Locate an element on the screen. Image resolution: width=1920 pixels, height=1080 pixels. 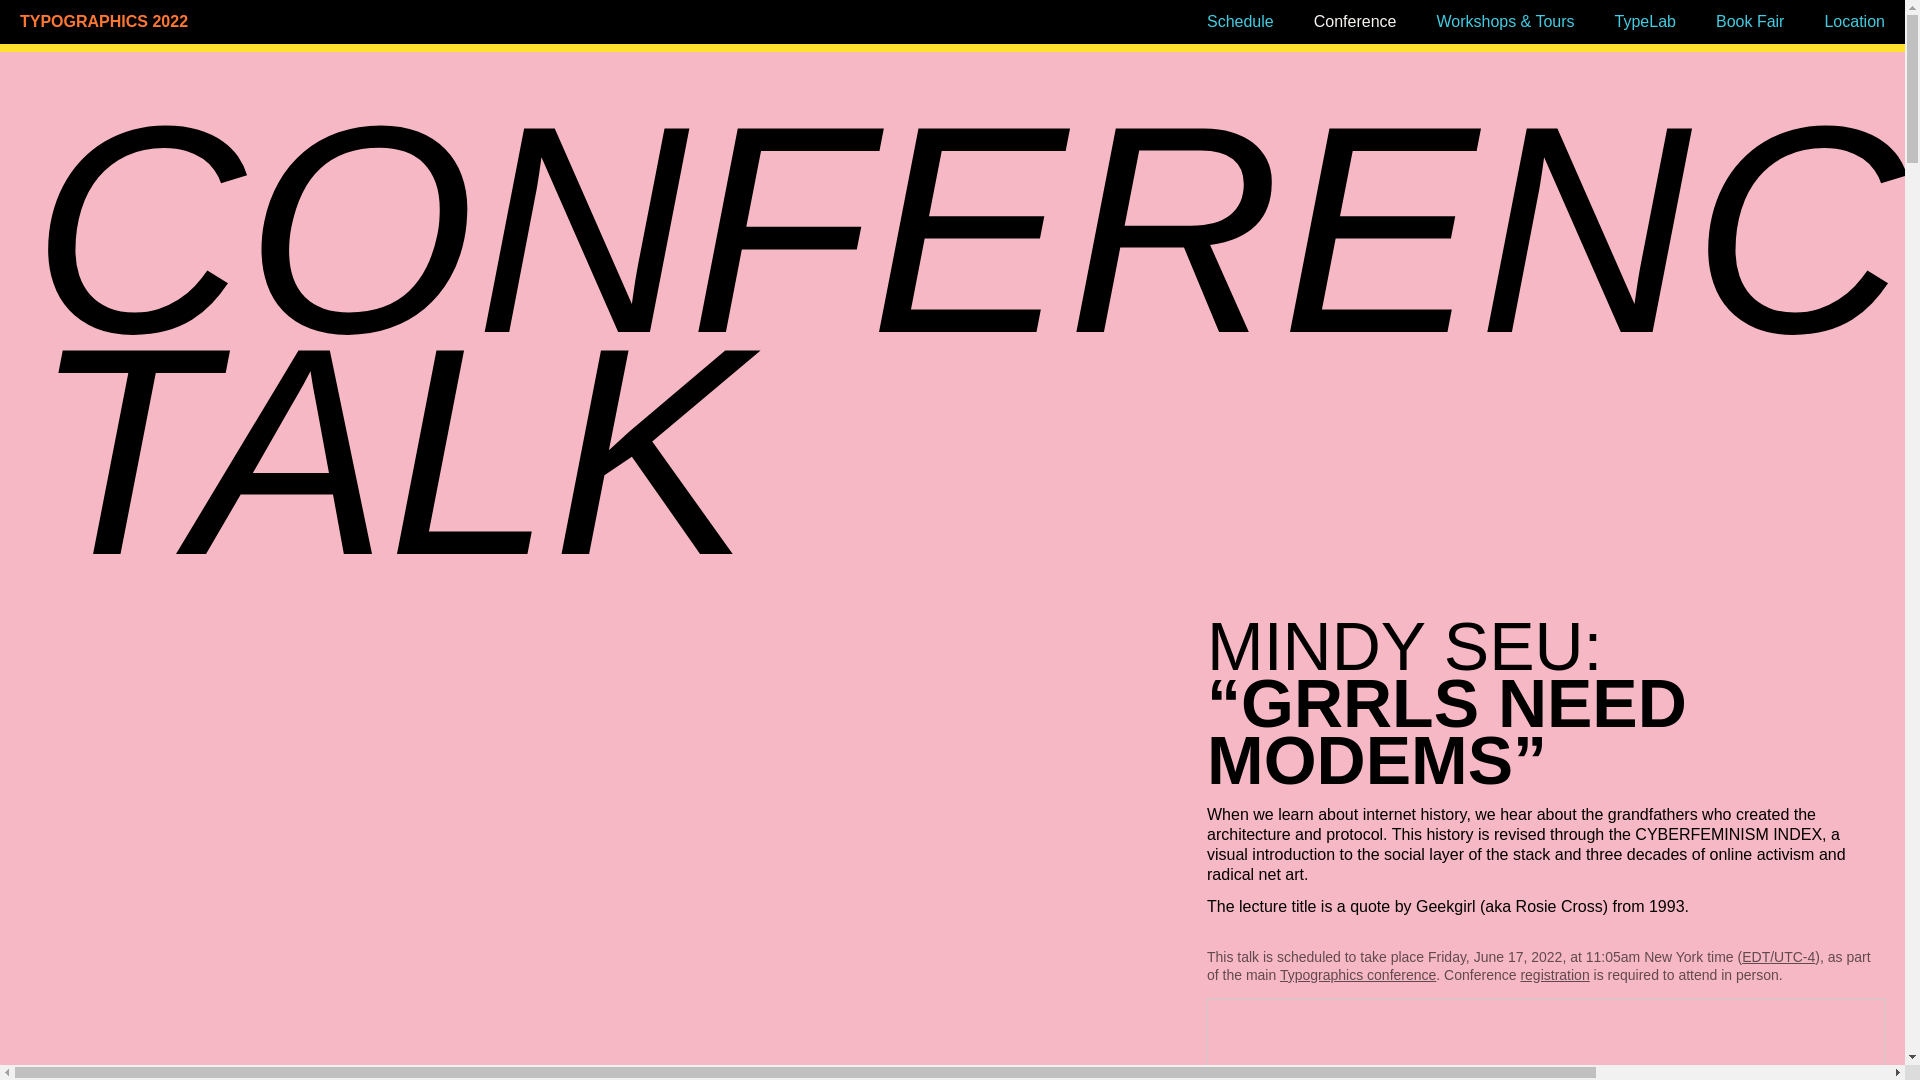
Typographics conference is located at coordinates (1358, 974).